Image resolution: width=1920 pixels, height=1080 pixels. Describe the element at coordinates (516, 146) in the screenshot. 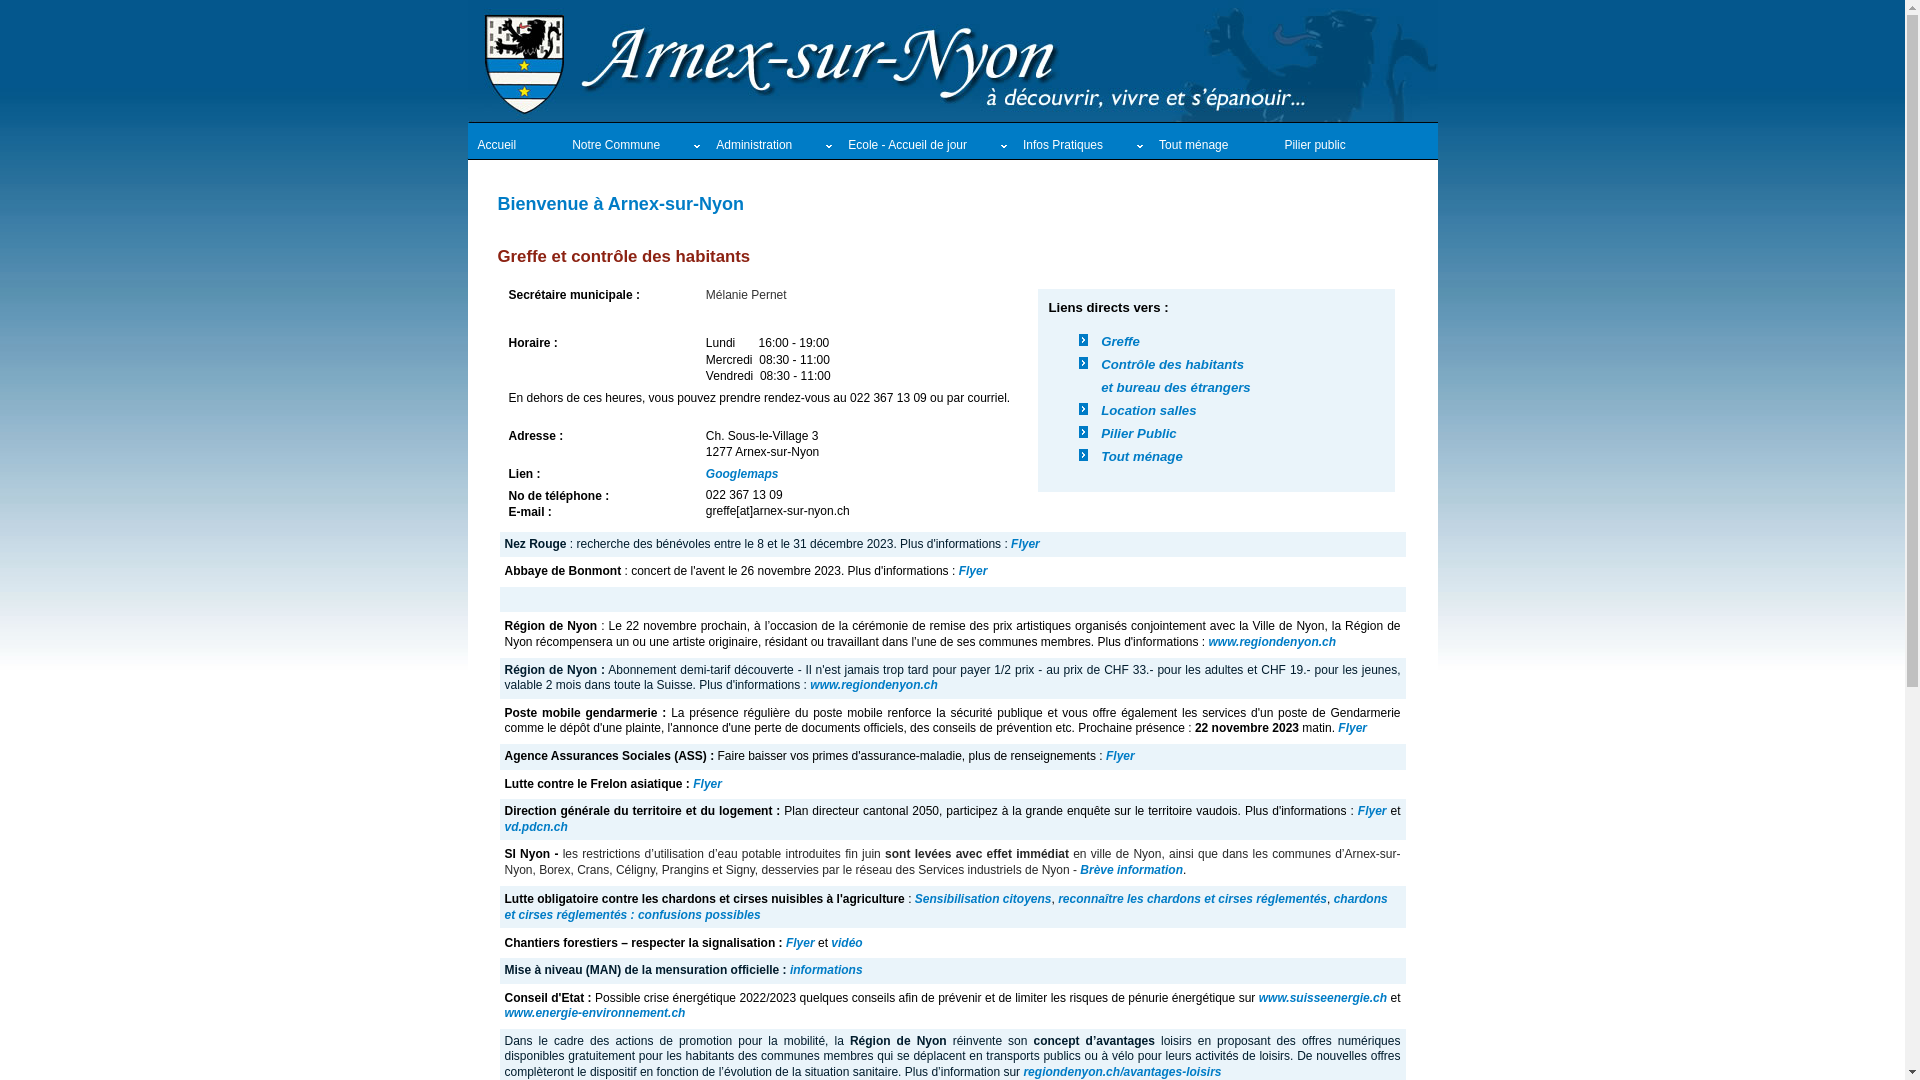

I see `Accueil` at that location.